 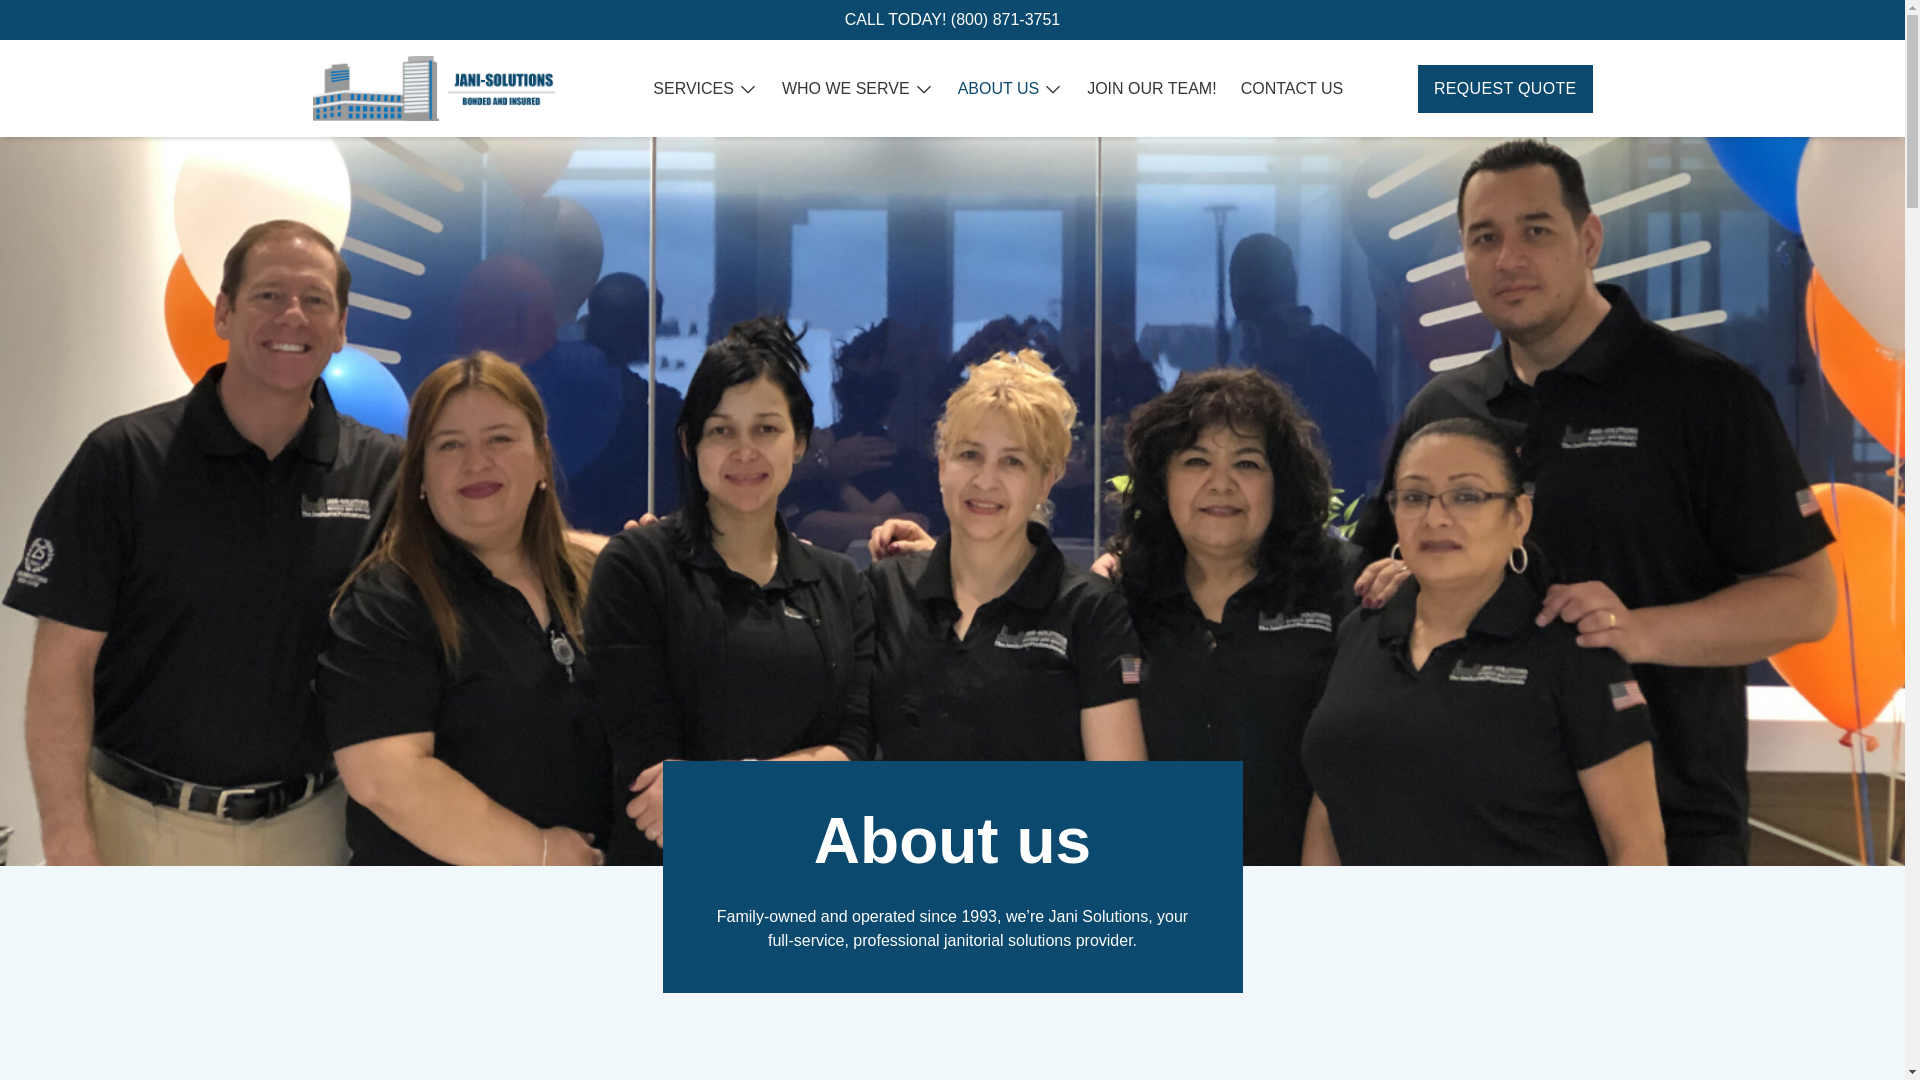 What do you see at coordinates (692, 88) in the screenshot?
I see `SERVICES` at bounding box center [692, 88].